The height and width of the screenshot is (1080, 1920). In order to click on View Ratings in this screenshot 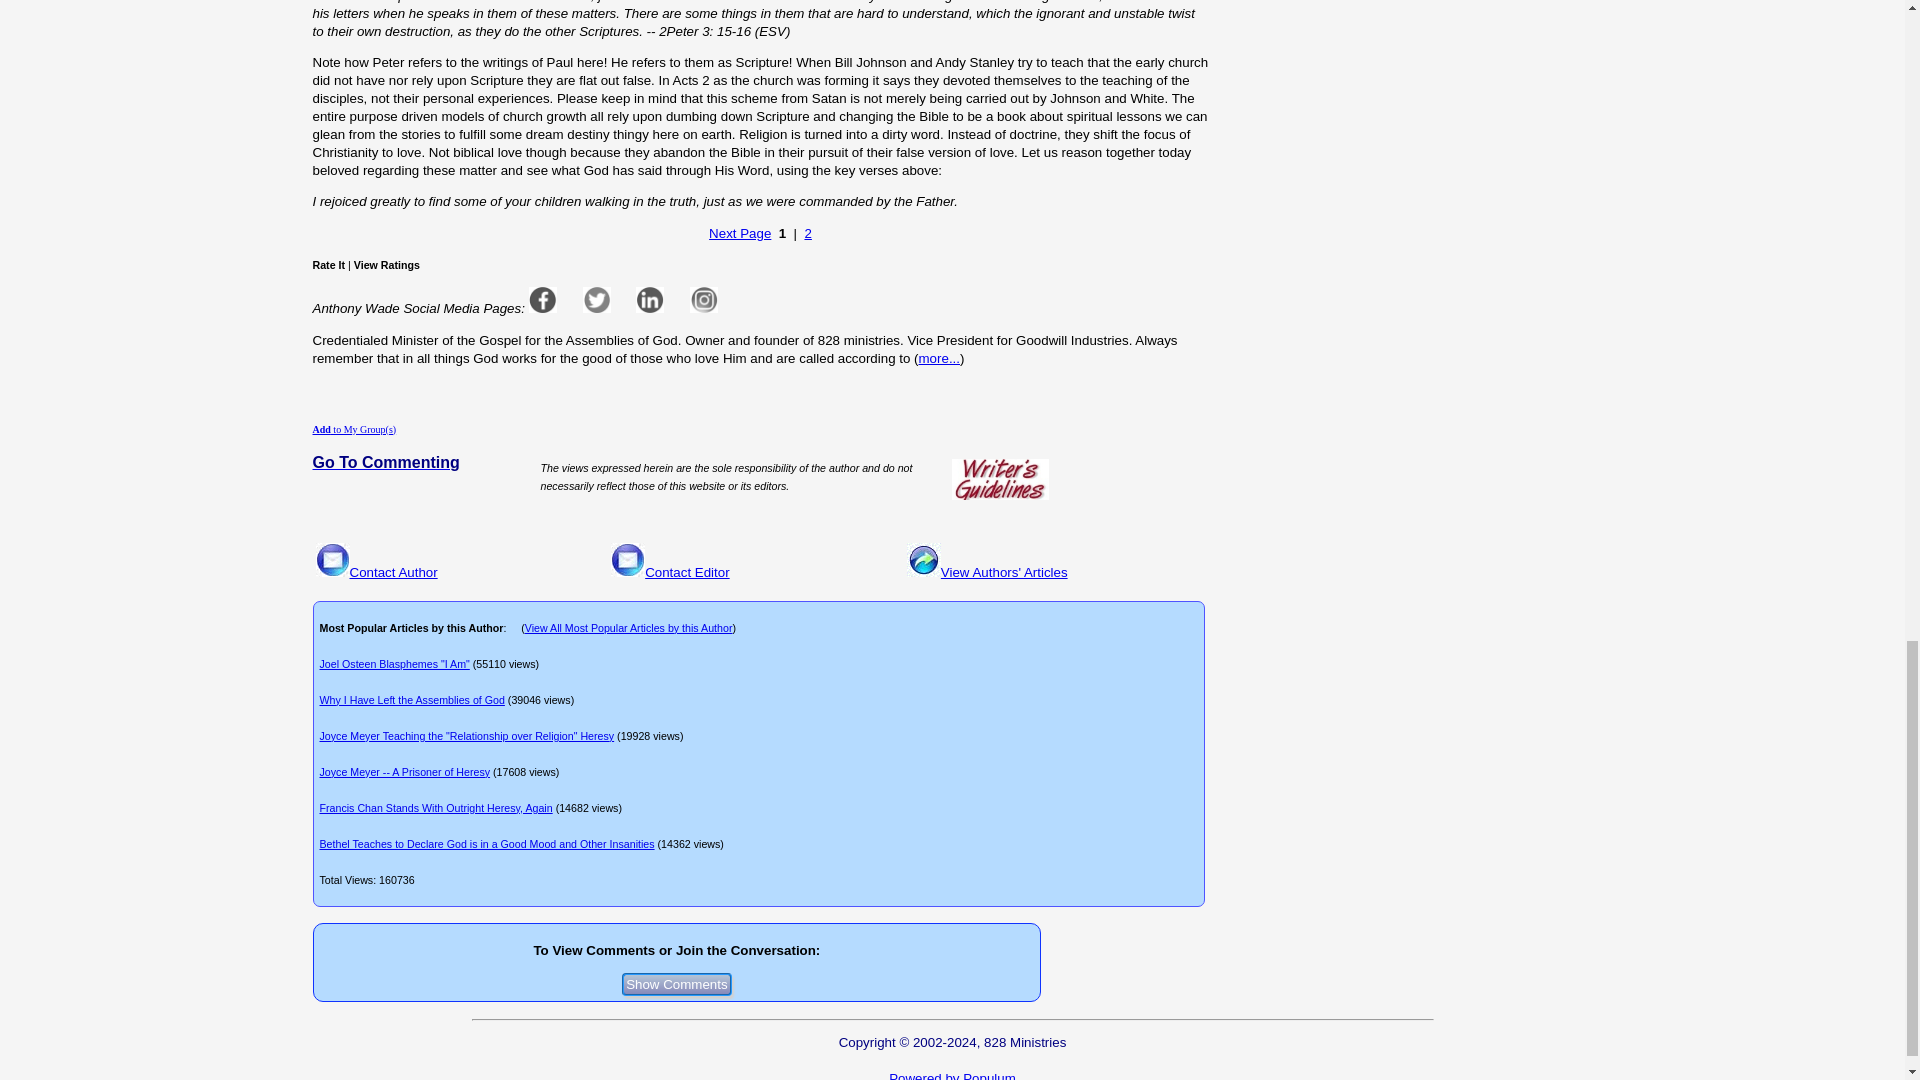, I will do `click(386, 265)`.